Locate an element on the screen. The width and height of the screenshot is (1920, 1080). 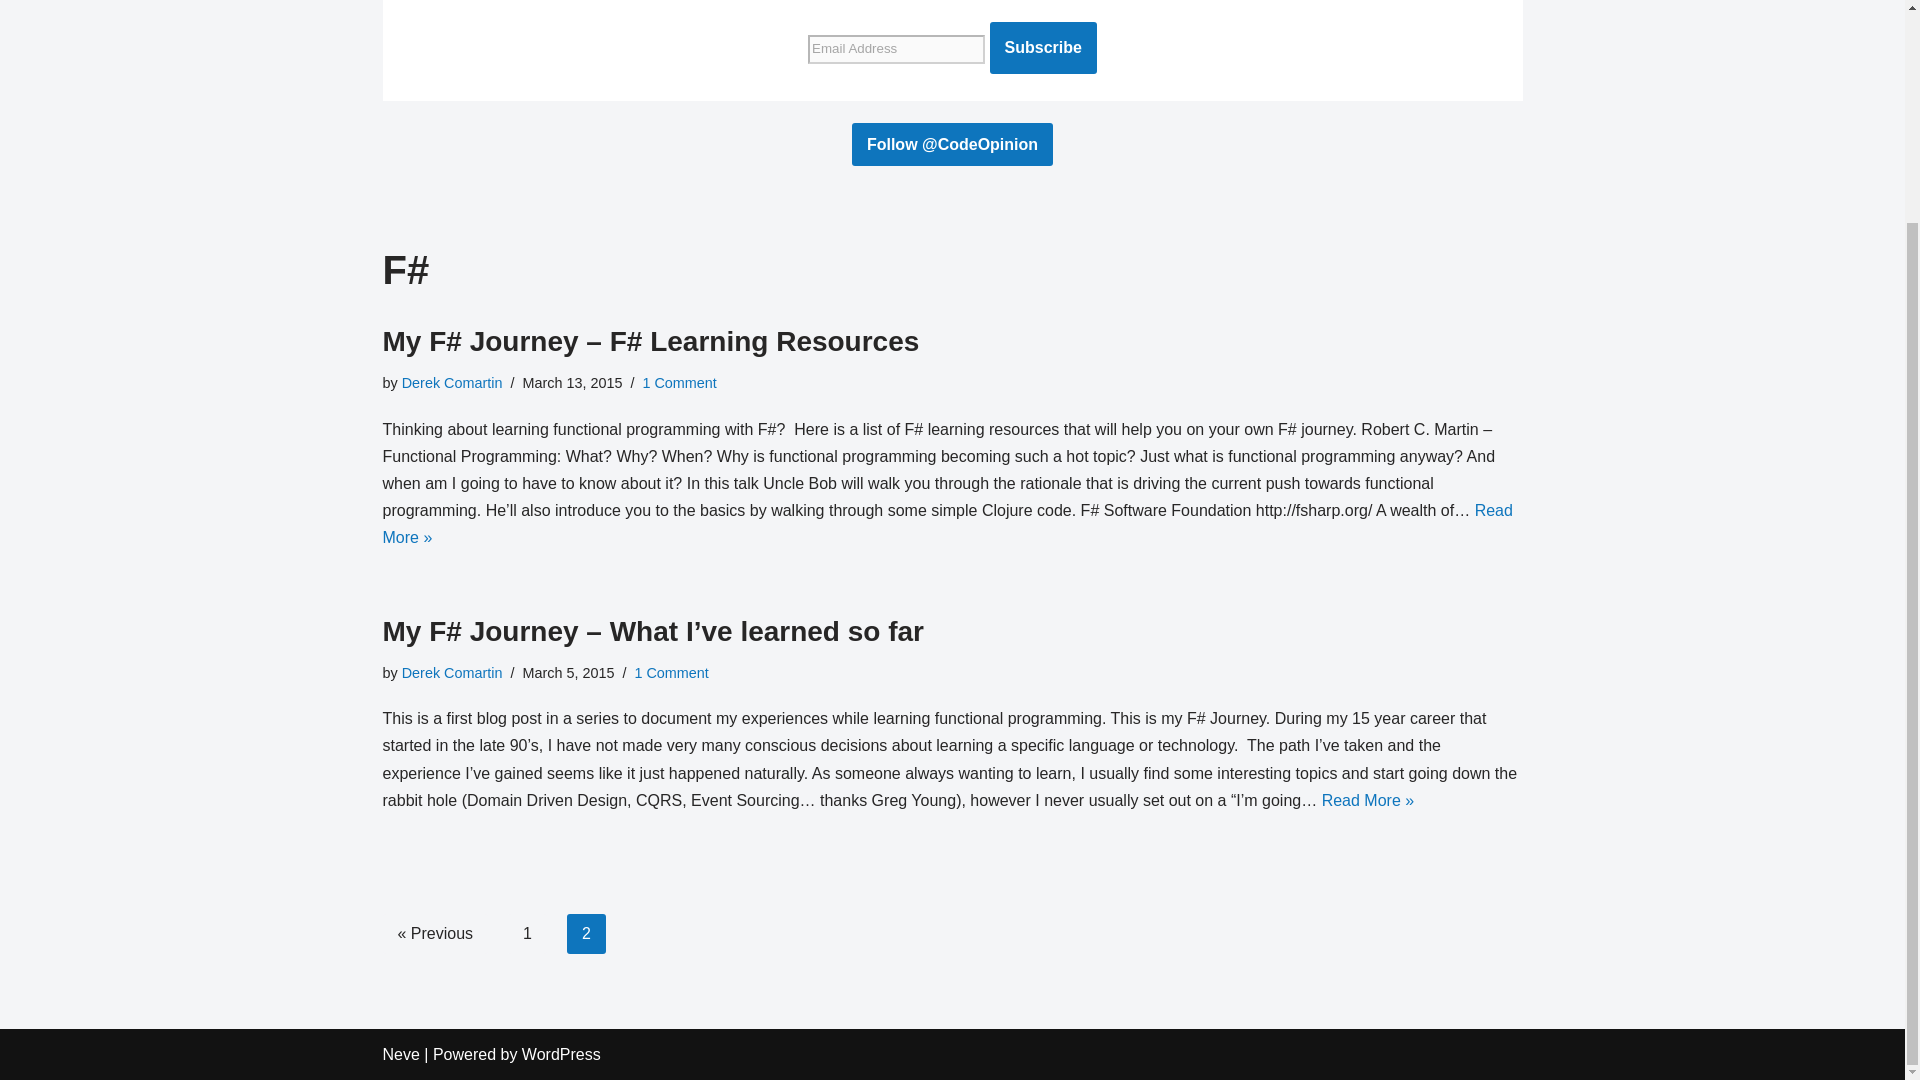
Derek Comartin is located at coordinates (452, 382).